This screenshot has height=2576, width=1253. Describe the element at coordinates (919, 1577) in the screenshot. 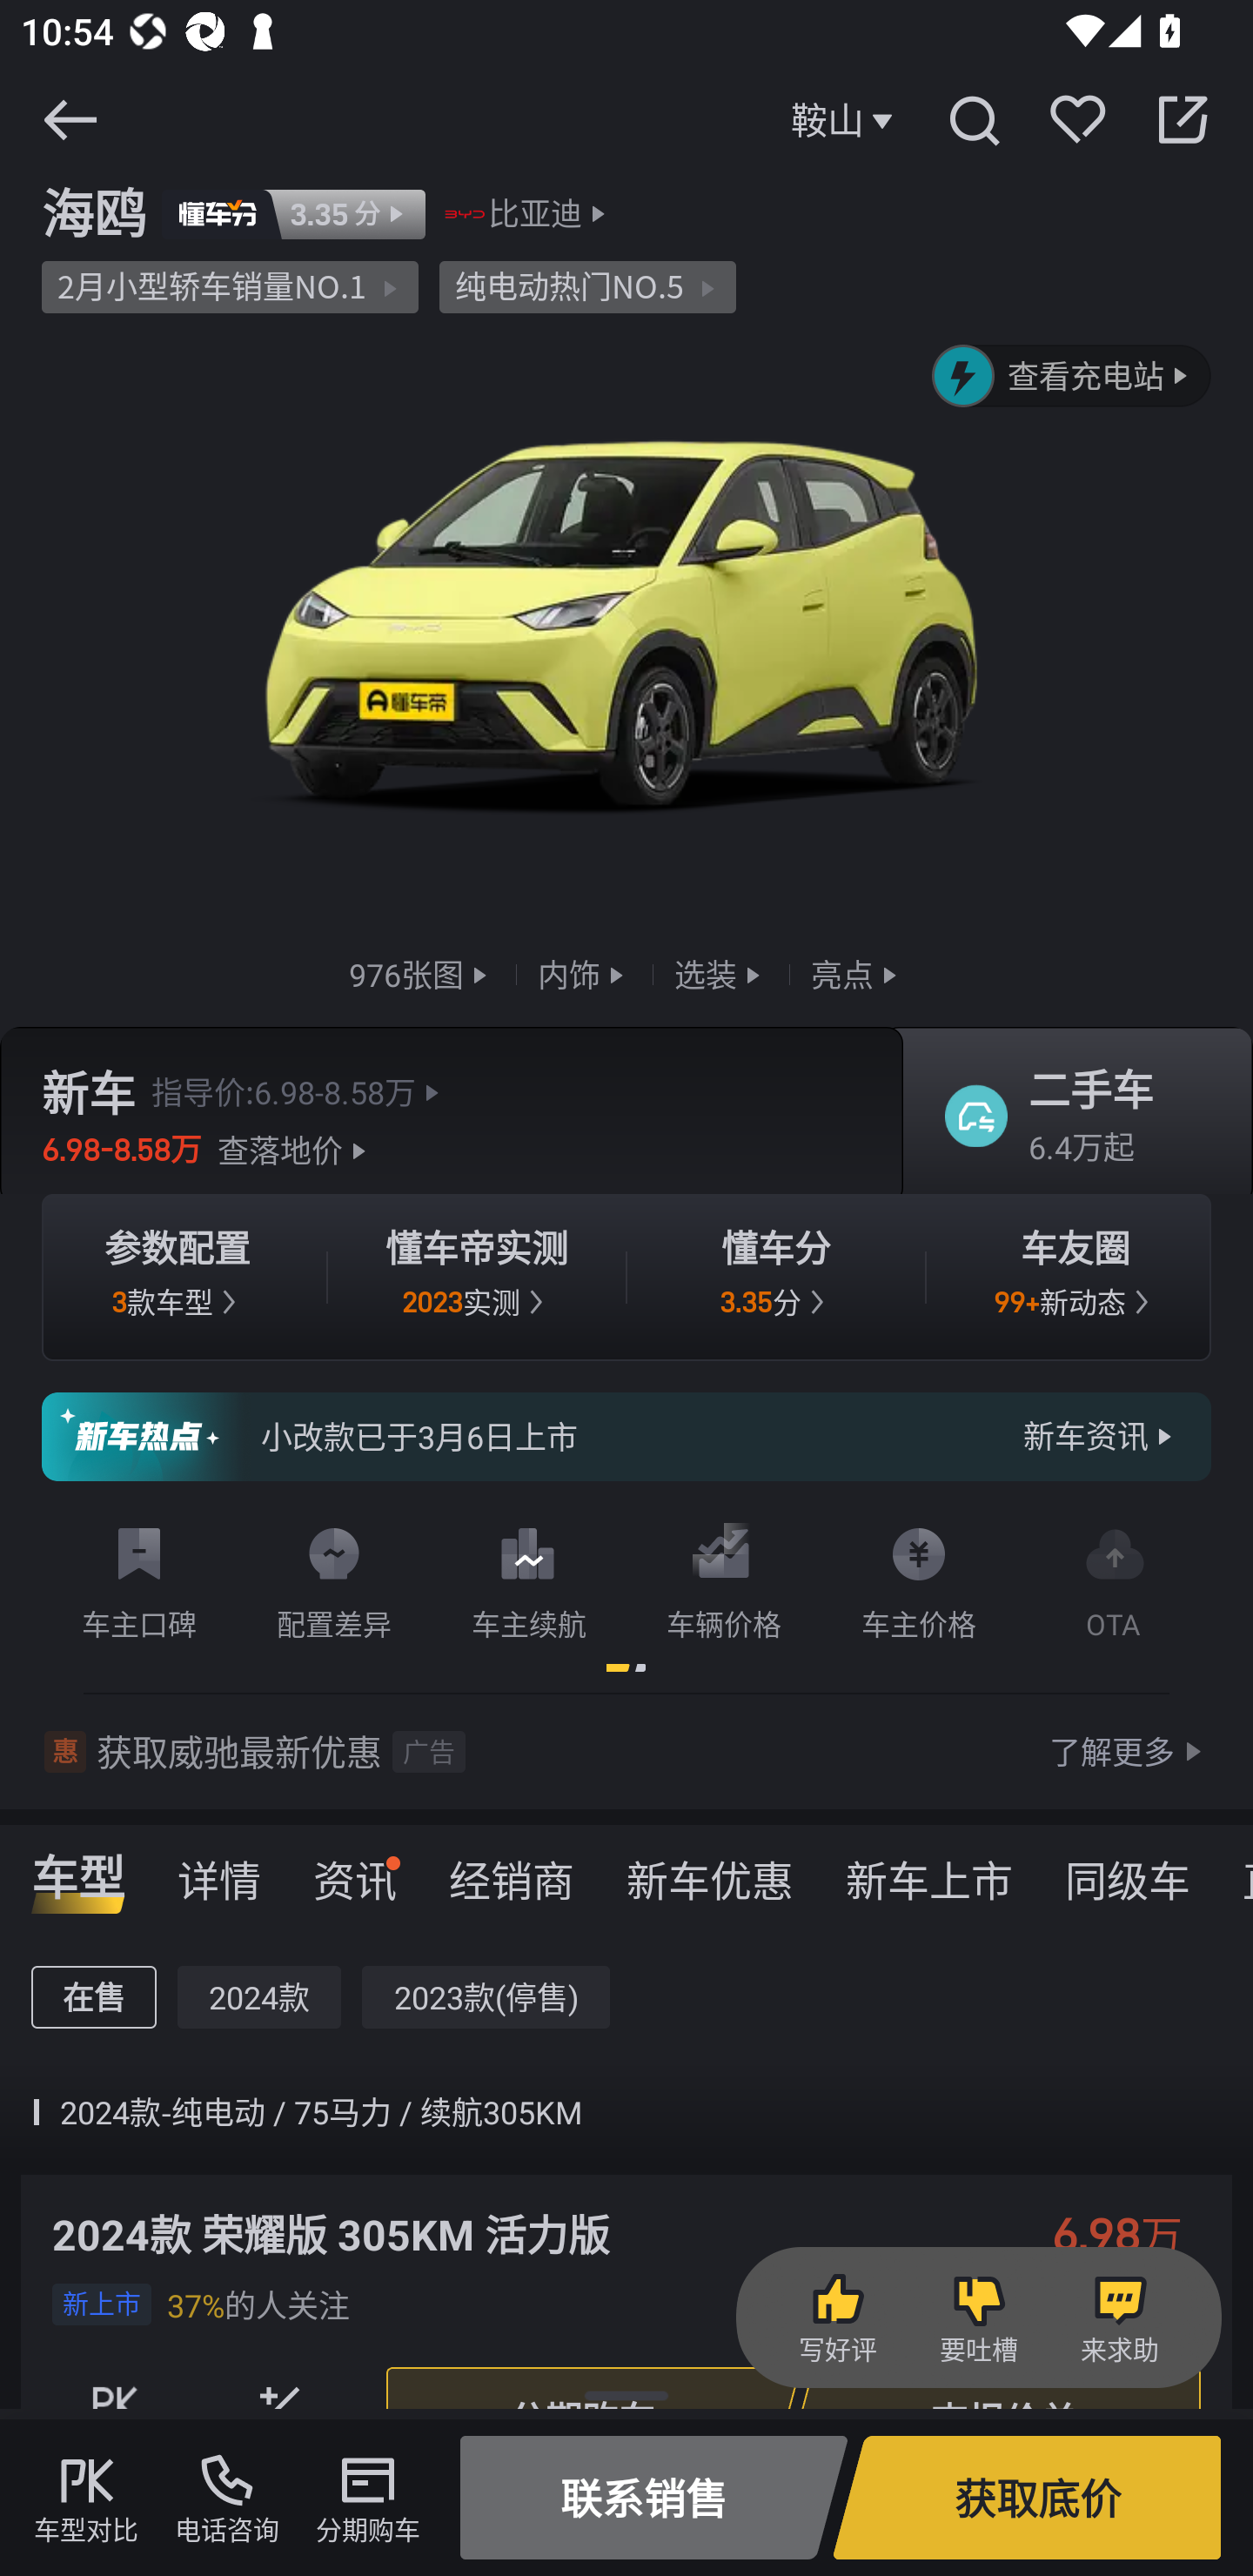

I see `车主价格` at that location.